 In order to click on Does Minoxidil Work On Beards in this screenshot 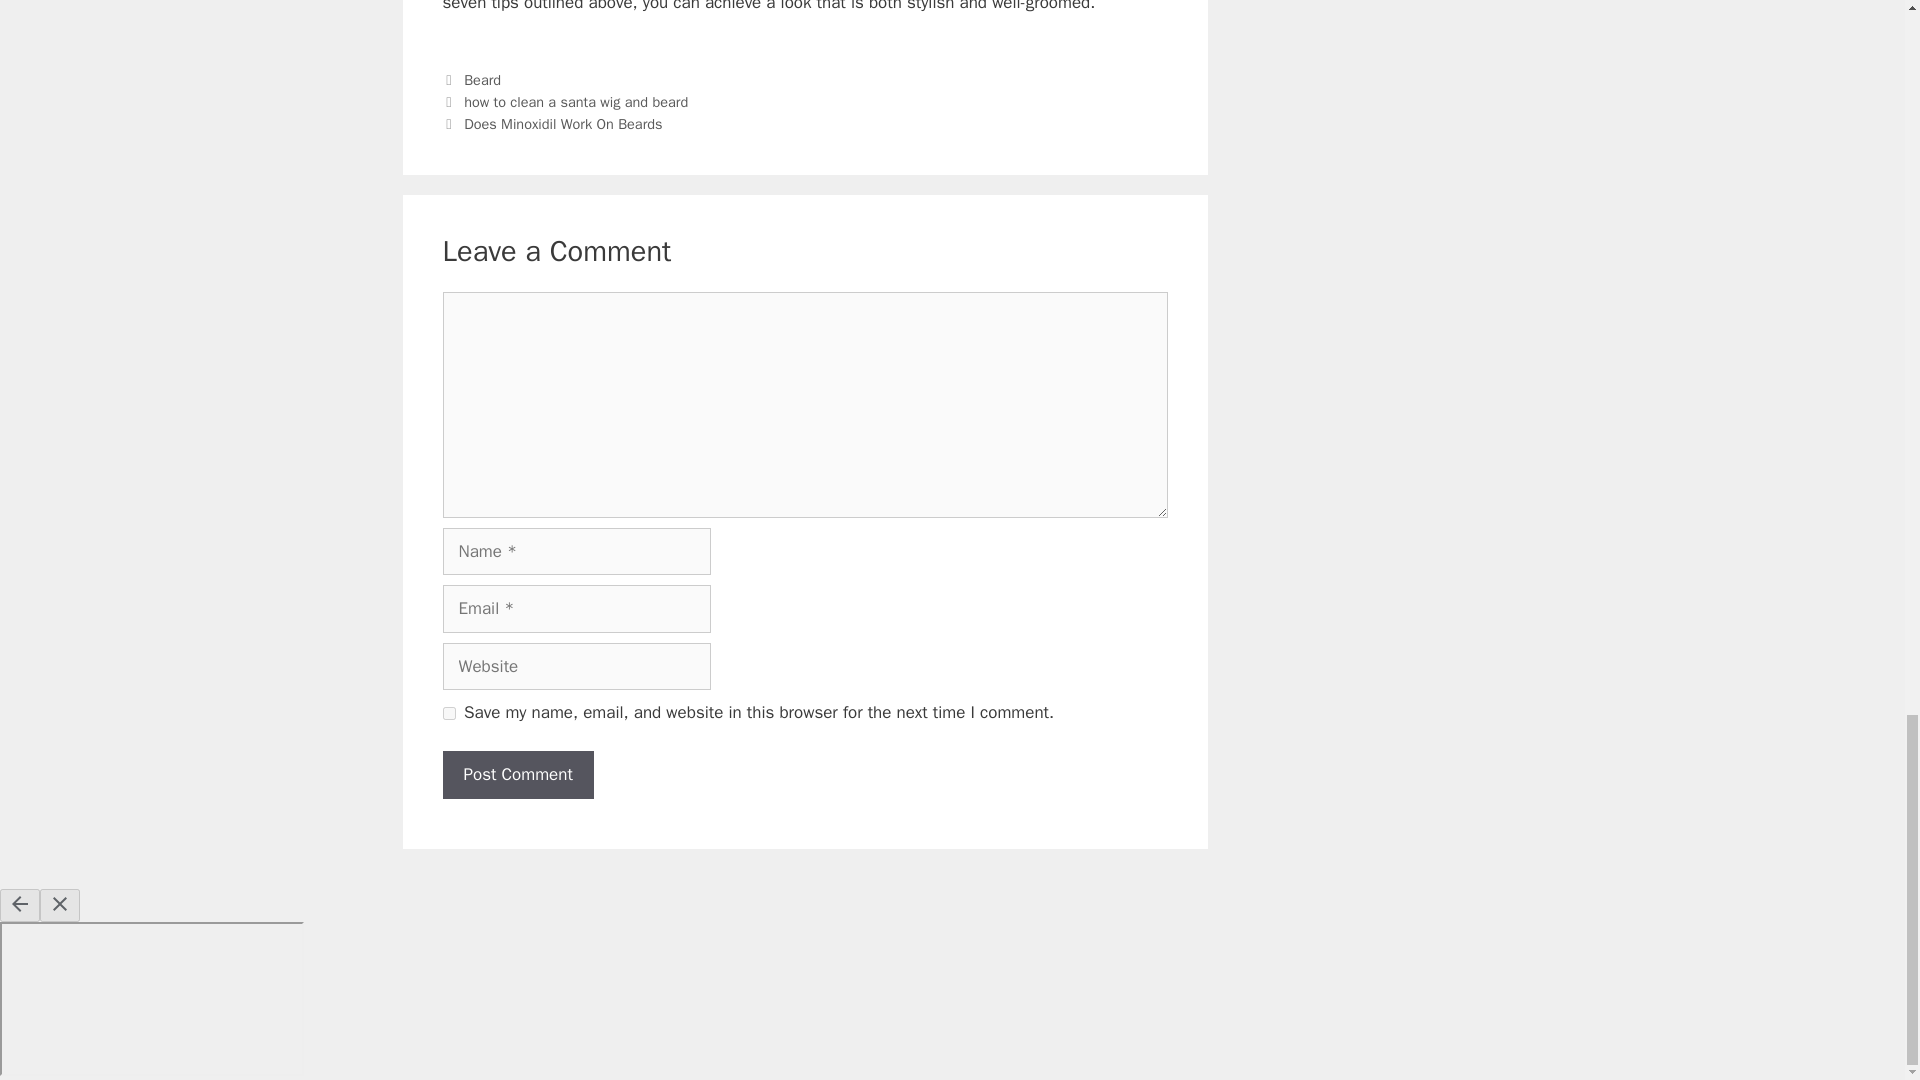, I will do `click(563, 123)`.